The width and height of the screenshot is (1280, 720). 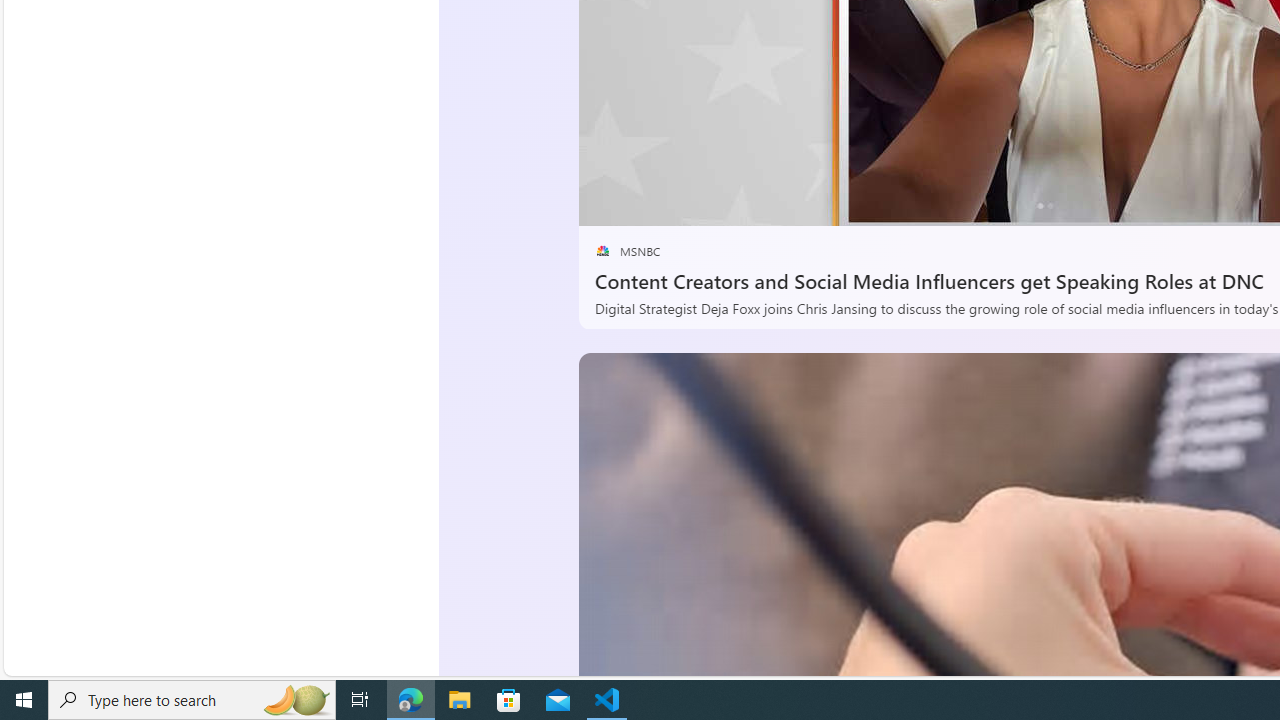 I want to click on Pause, so click(x=608, y=203).